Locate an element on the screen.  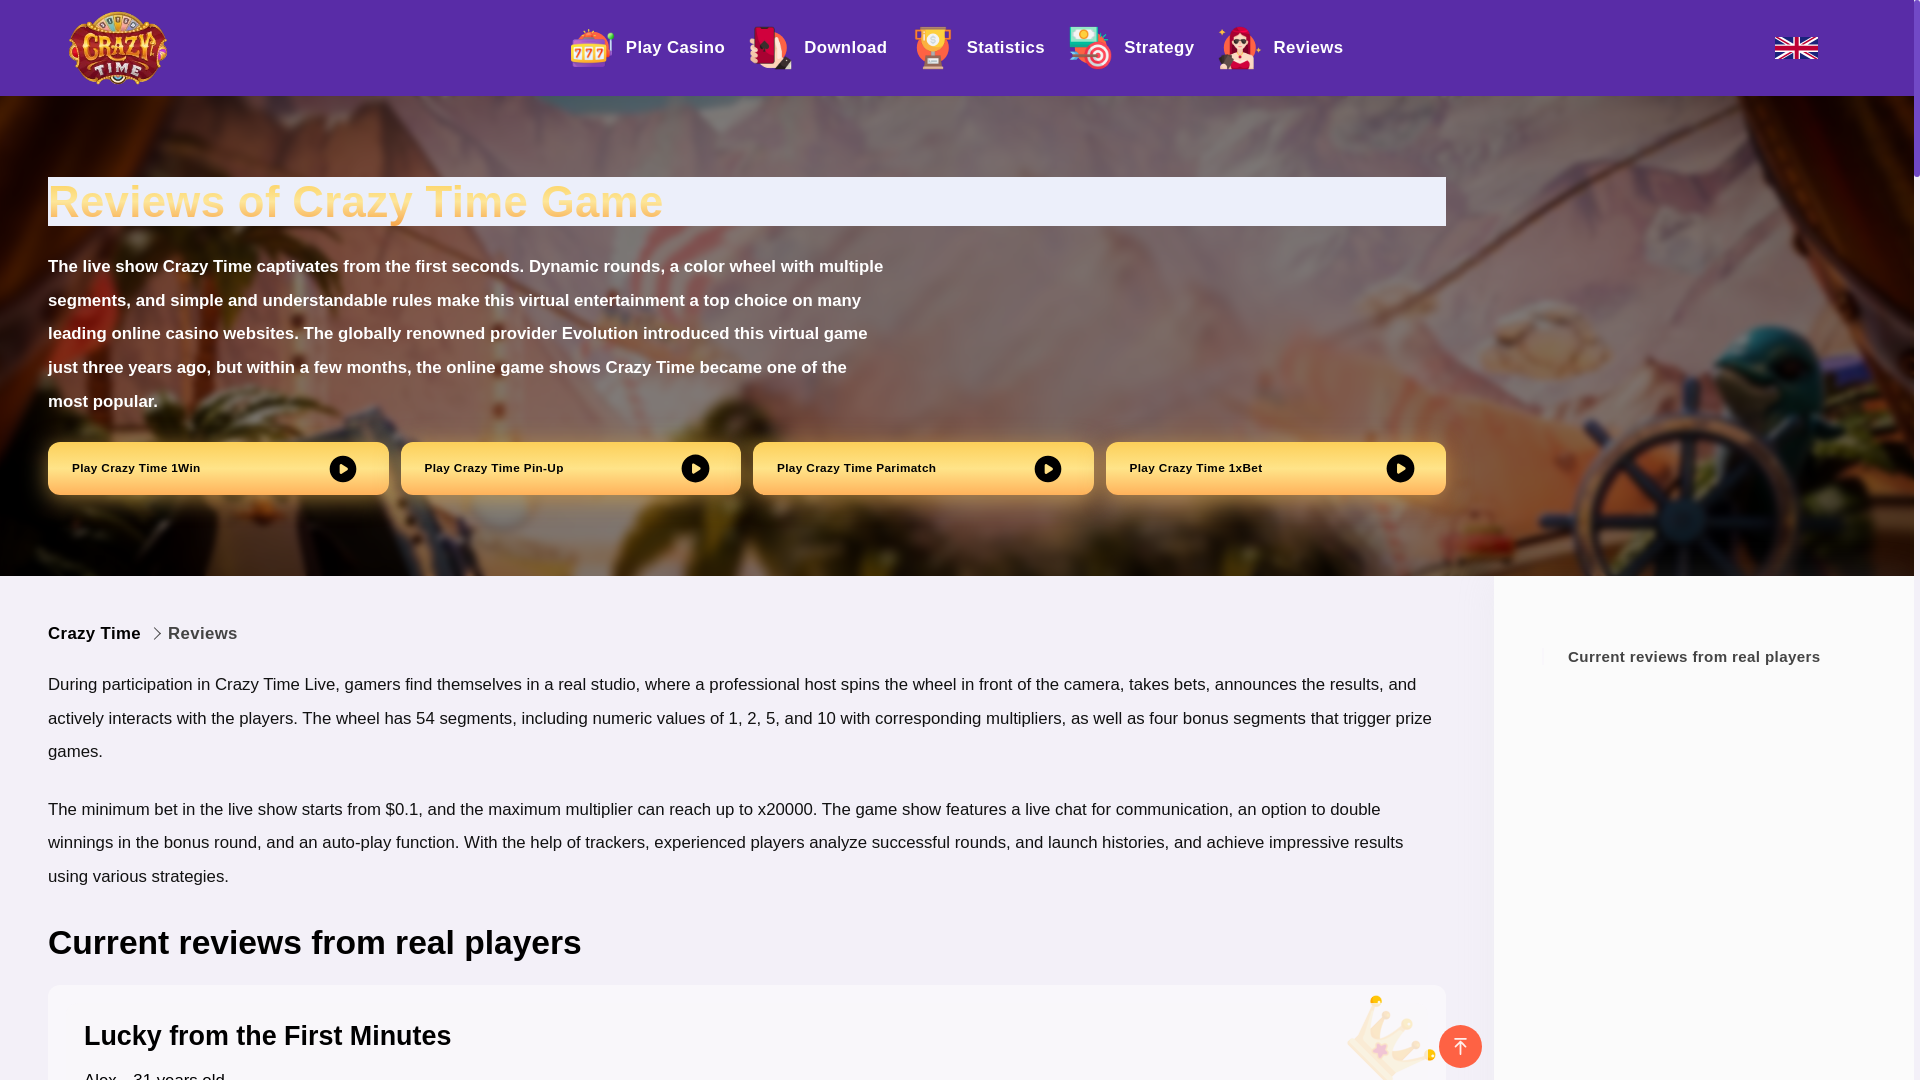
Strategy is located at coordinates (1131, 48).